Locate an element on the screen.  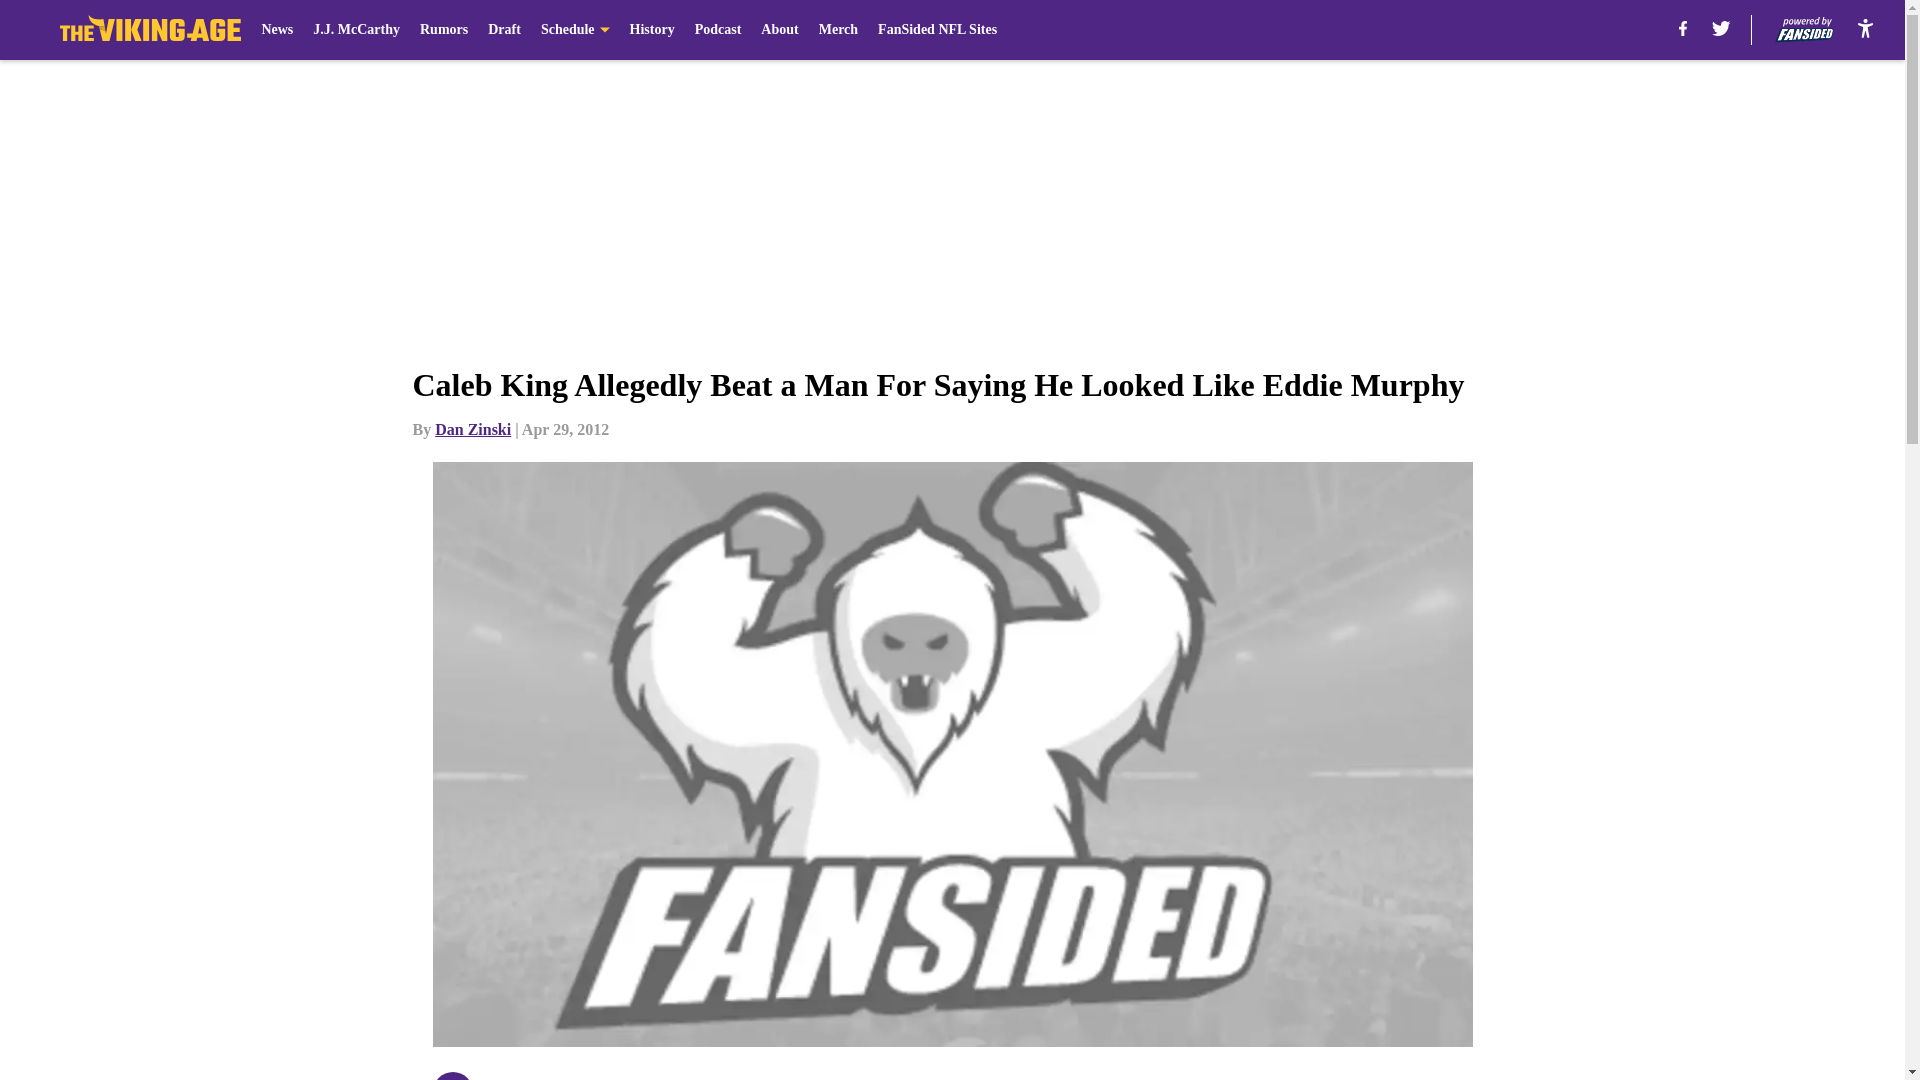
About is located at coordinates (779, 30).